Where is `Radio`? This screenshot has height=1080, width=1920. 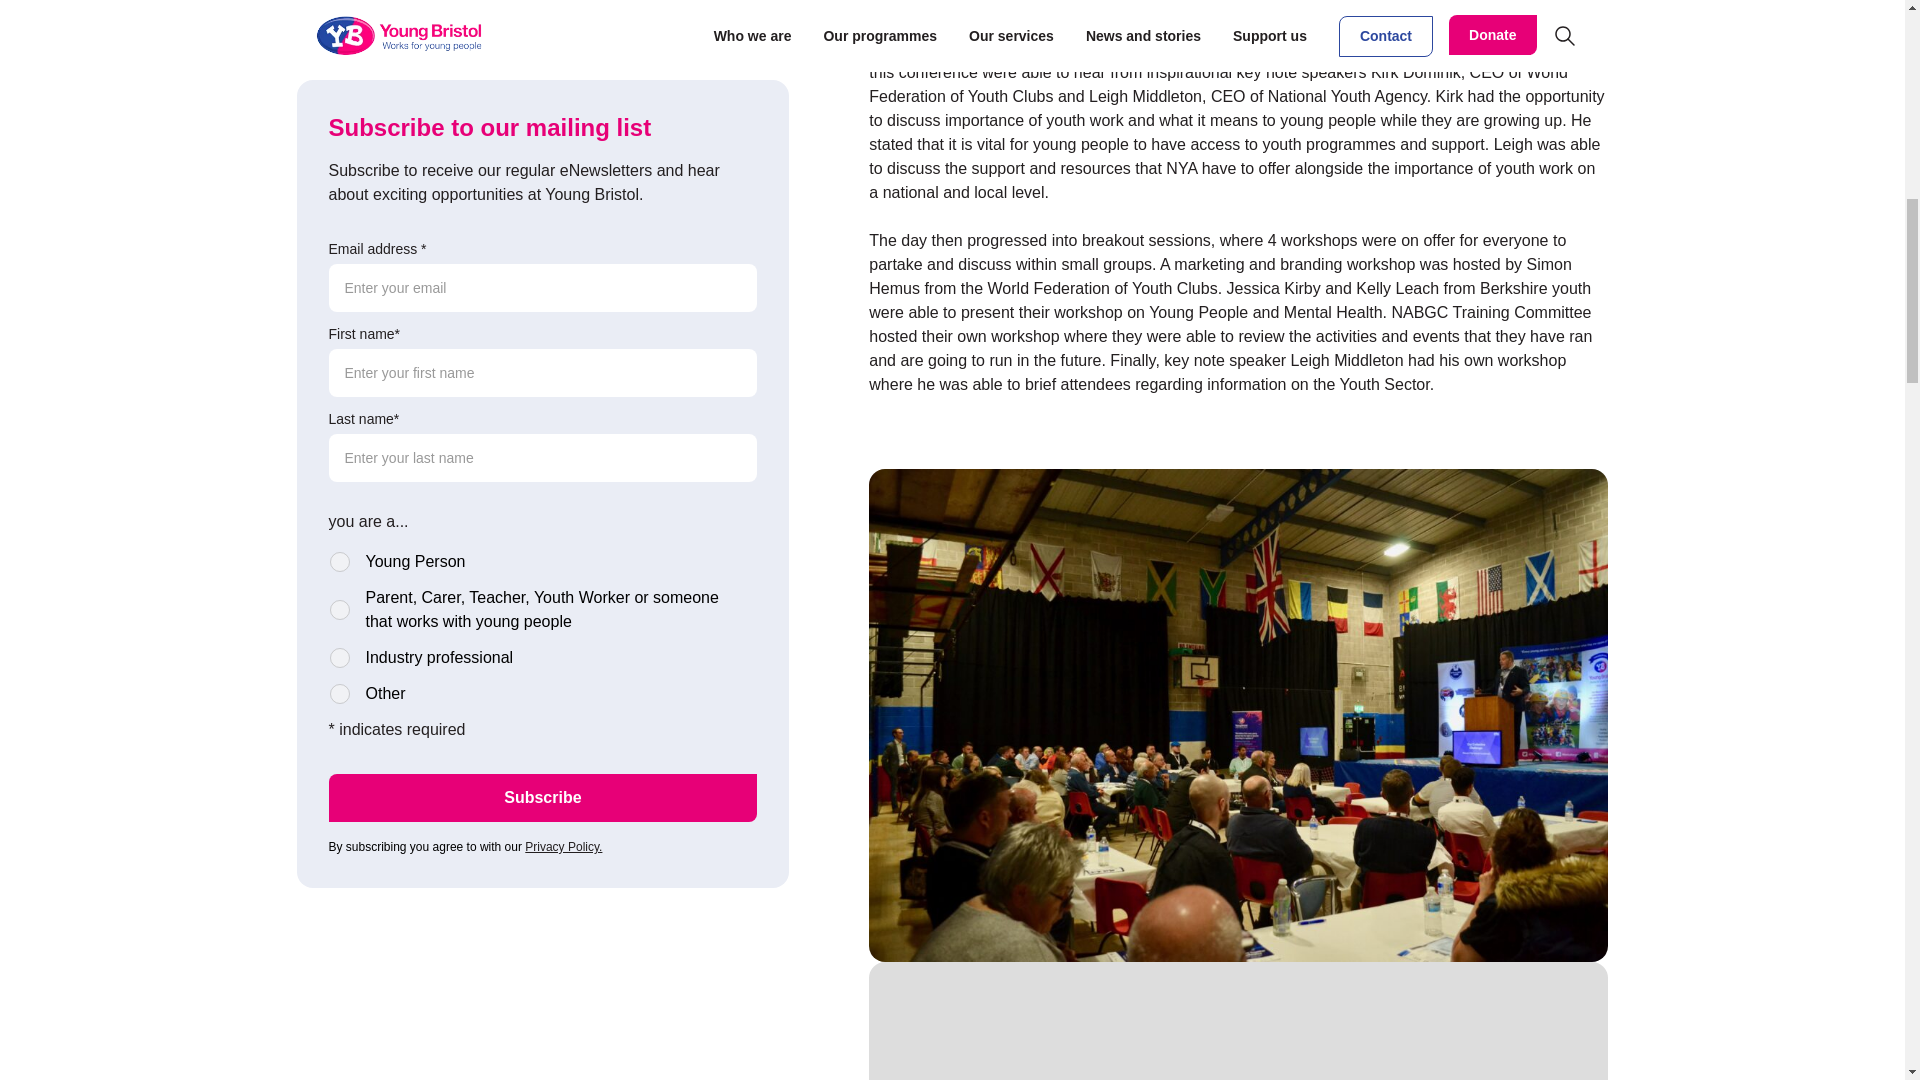
Radio is located at coordinates (340, 406).